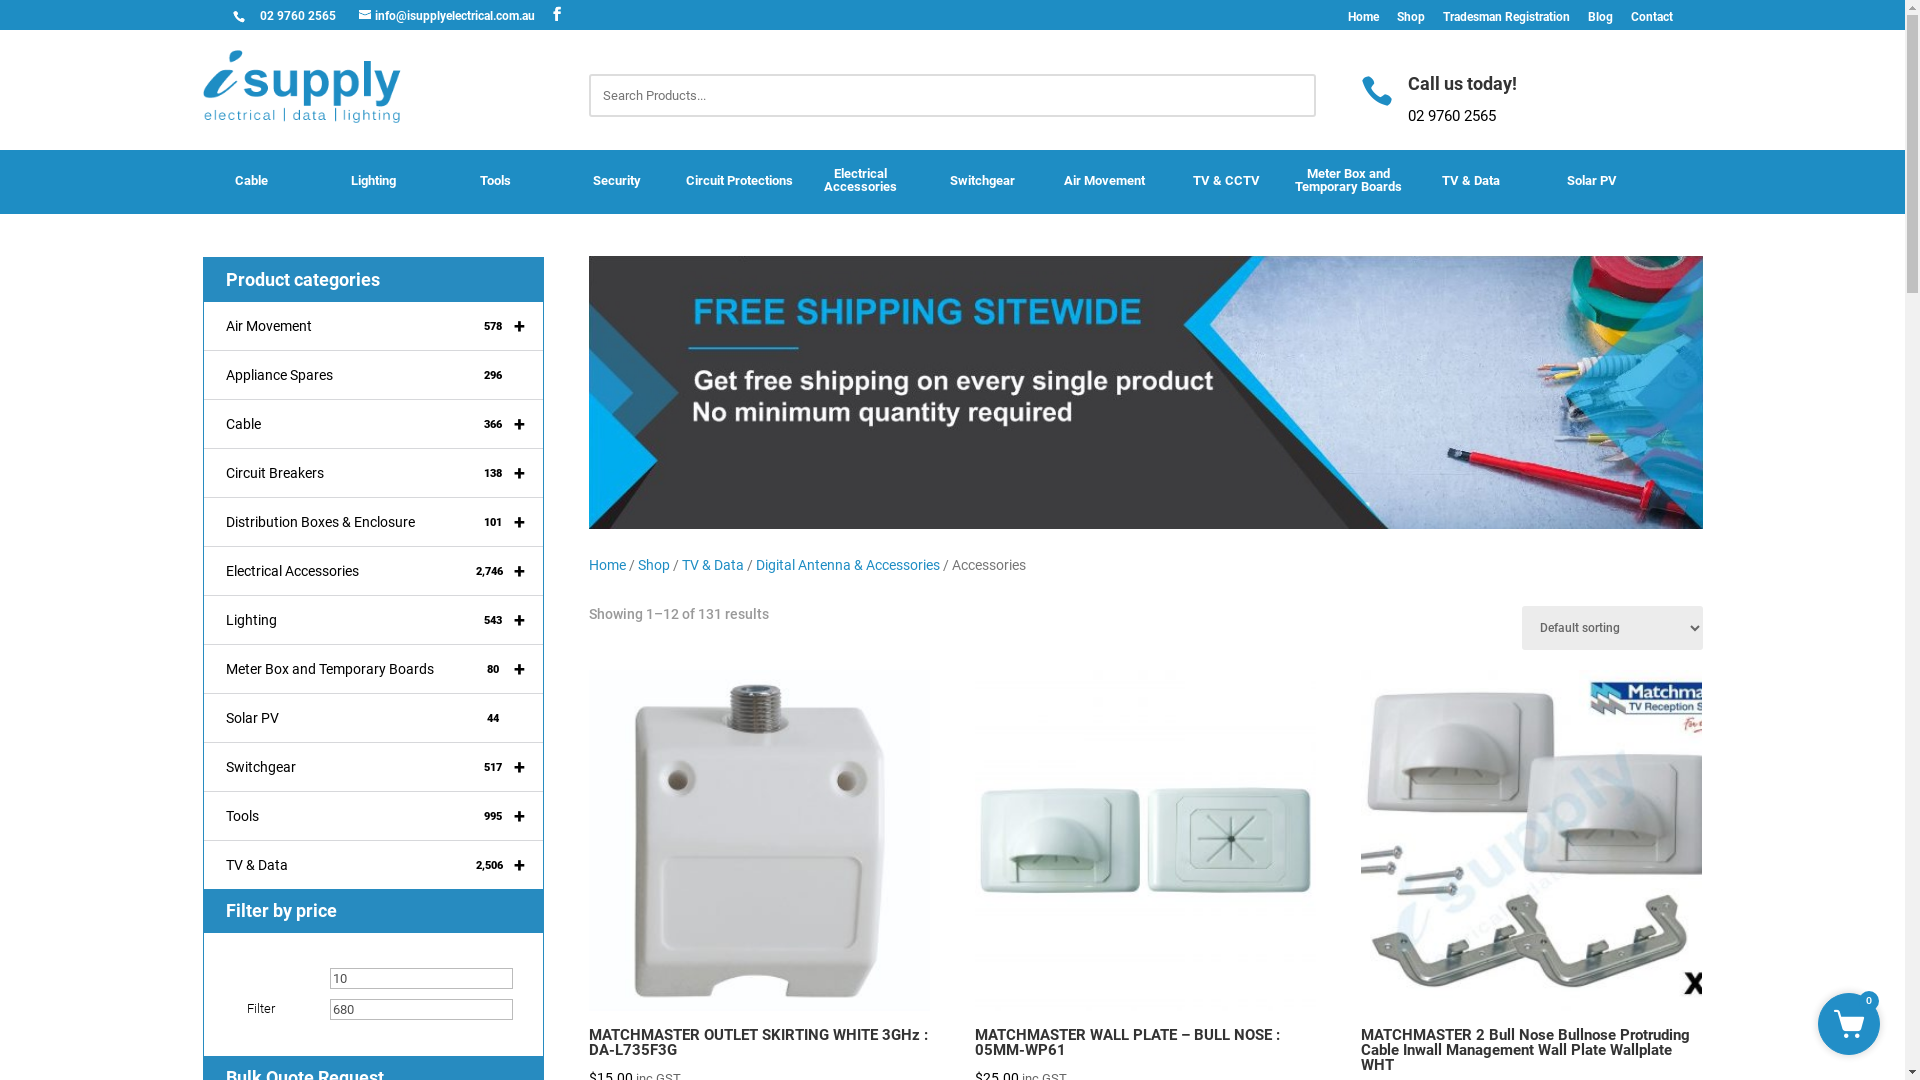 Image resolution: width=1920 pixels, height=1080 pixels. What do you see at coordinates (261, 1009) in the screenshot?
I see `Filter` at bounding box center [261, 1009].